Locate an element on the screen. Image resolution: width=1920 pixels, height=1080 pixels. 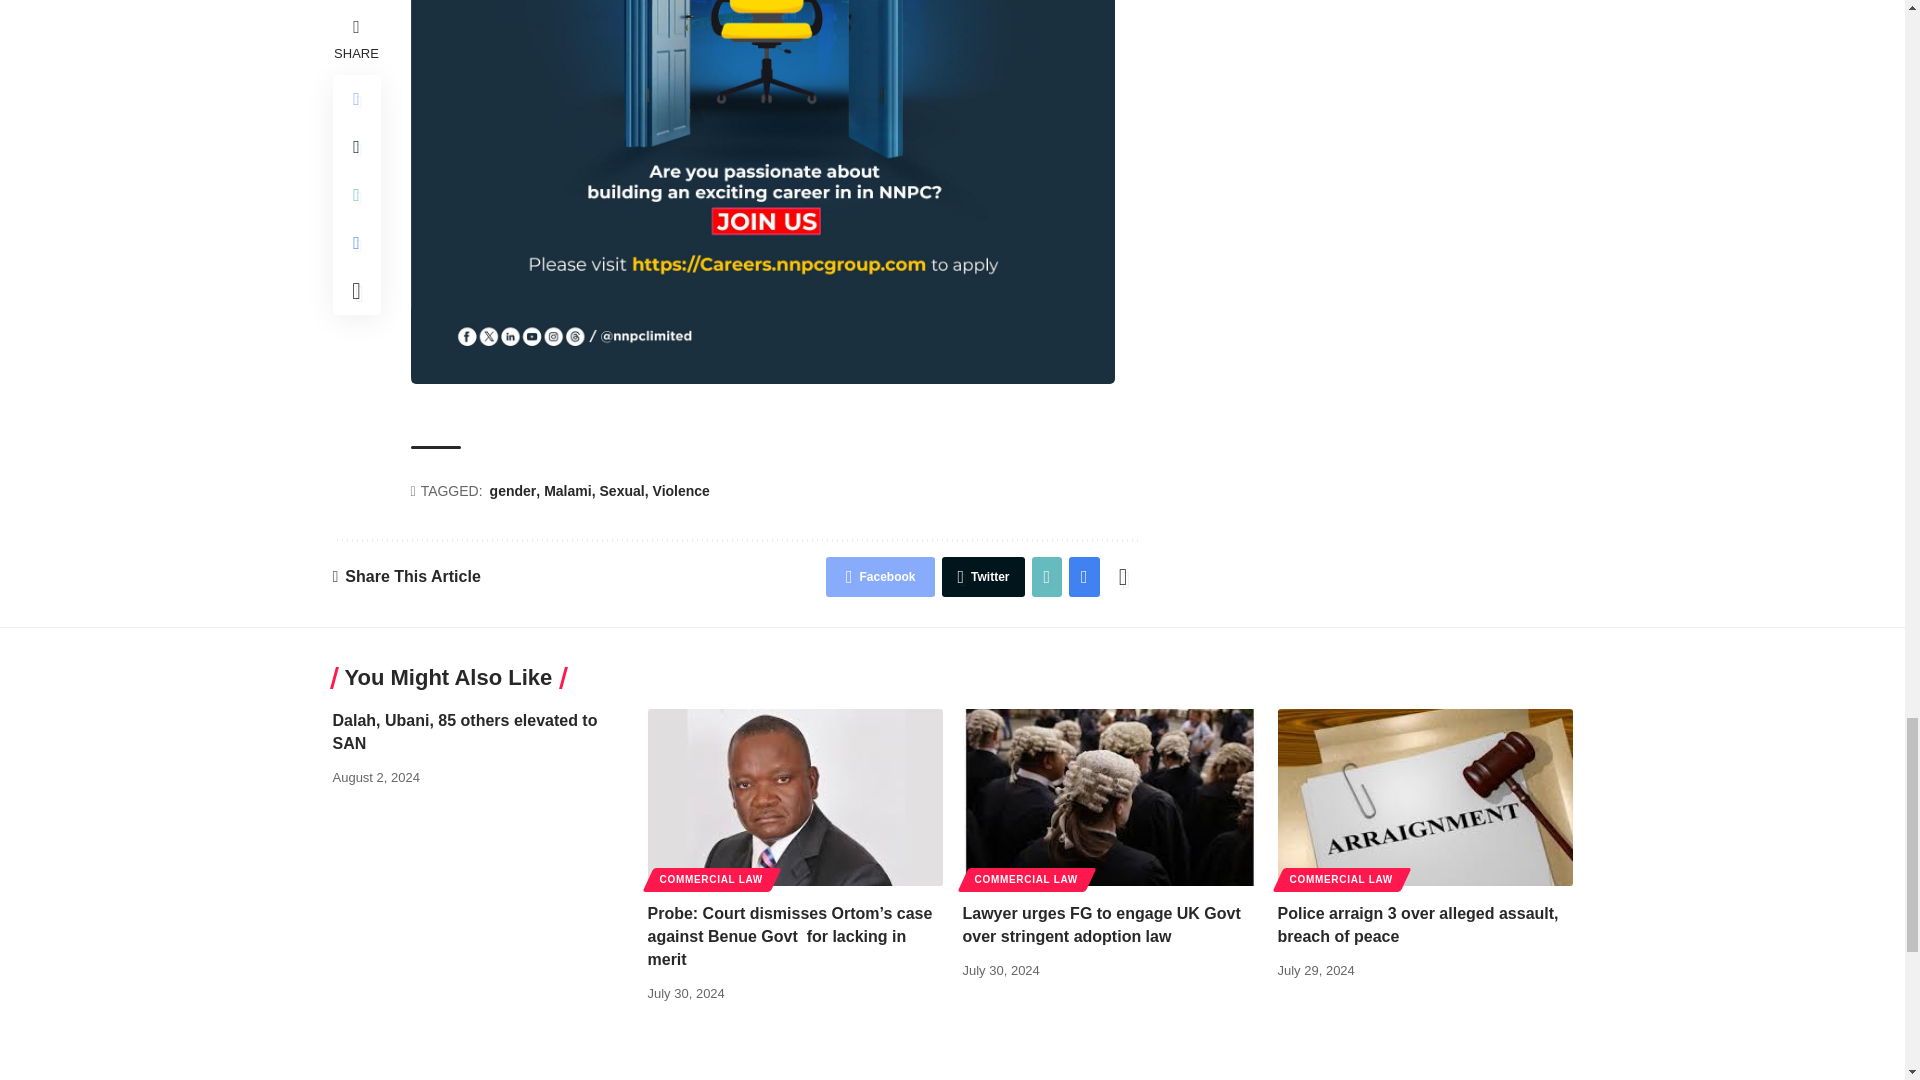
Facebook is located at coordinates (880, 577).